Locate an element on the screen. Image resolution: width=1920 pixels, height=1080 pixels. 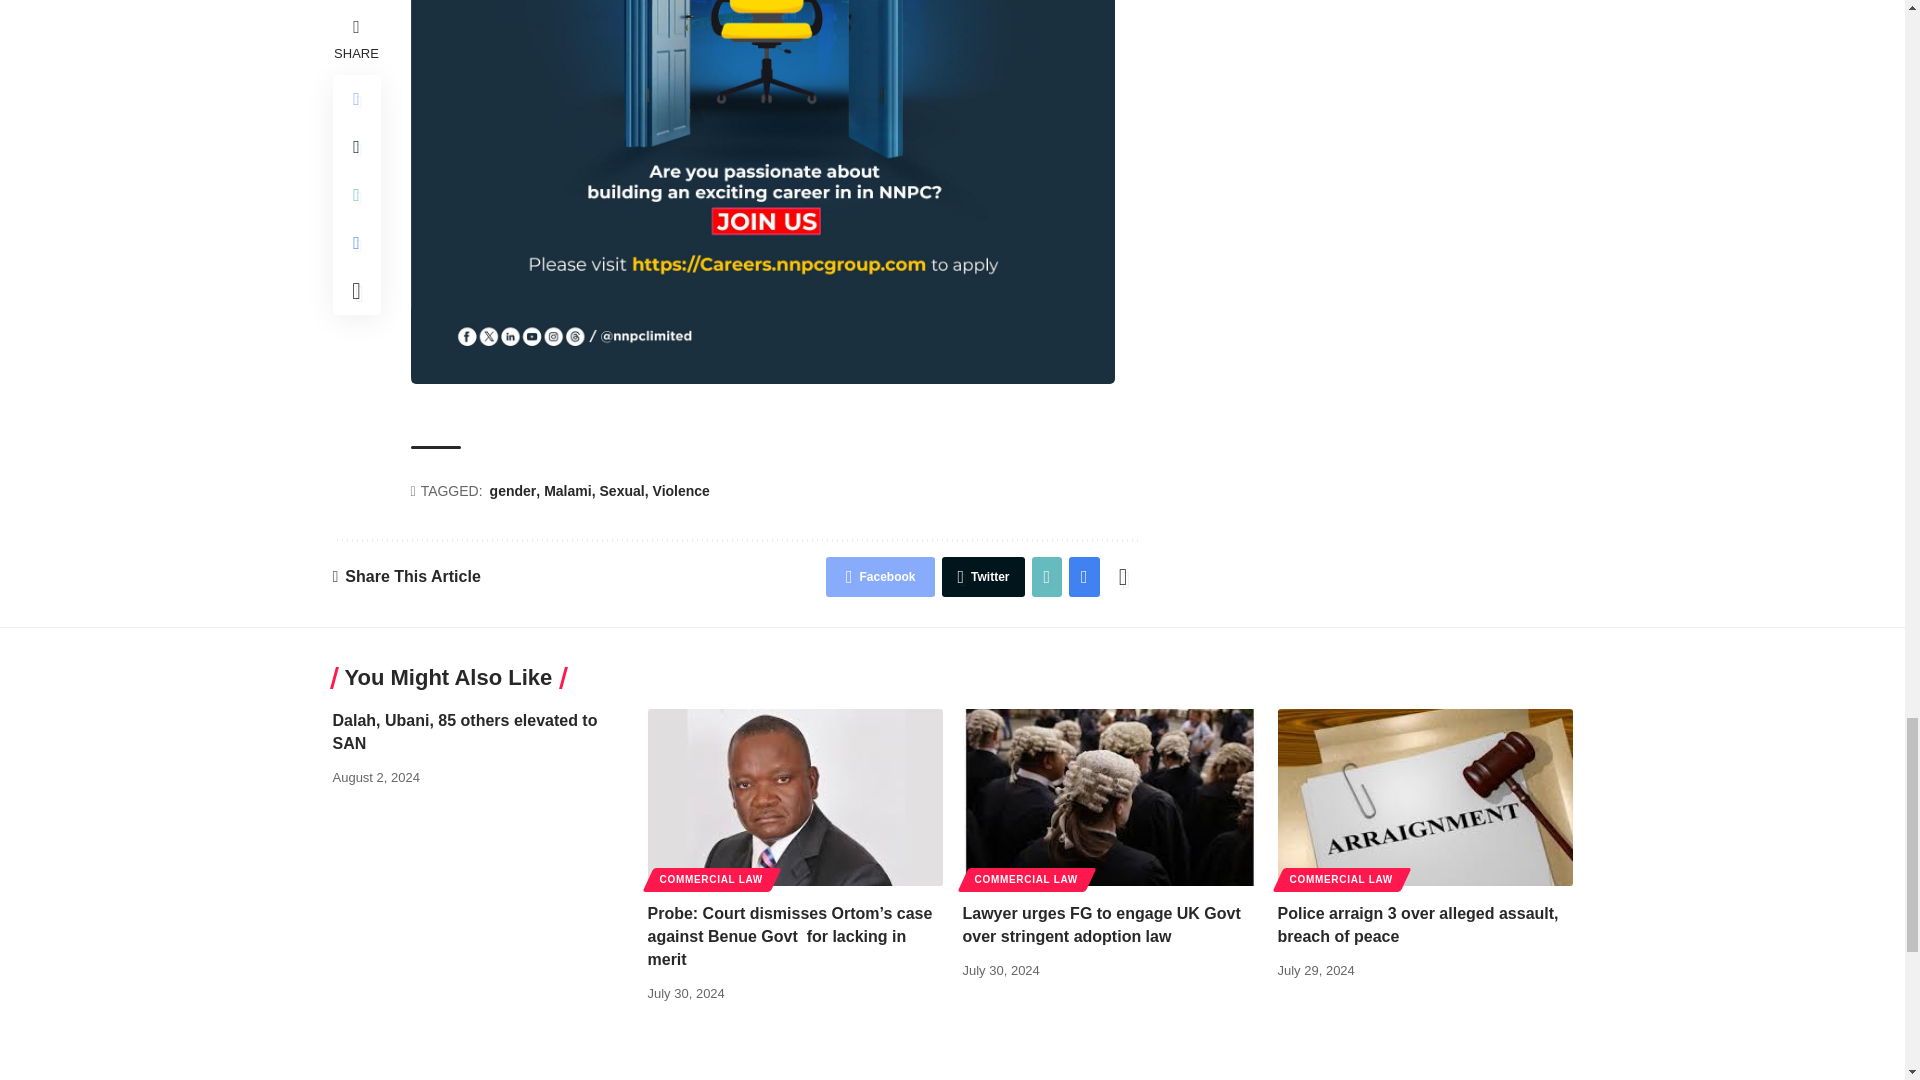
Facebook is located at coordinates (880, 577).